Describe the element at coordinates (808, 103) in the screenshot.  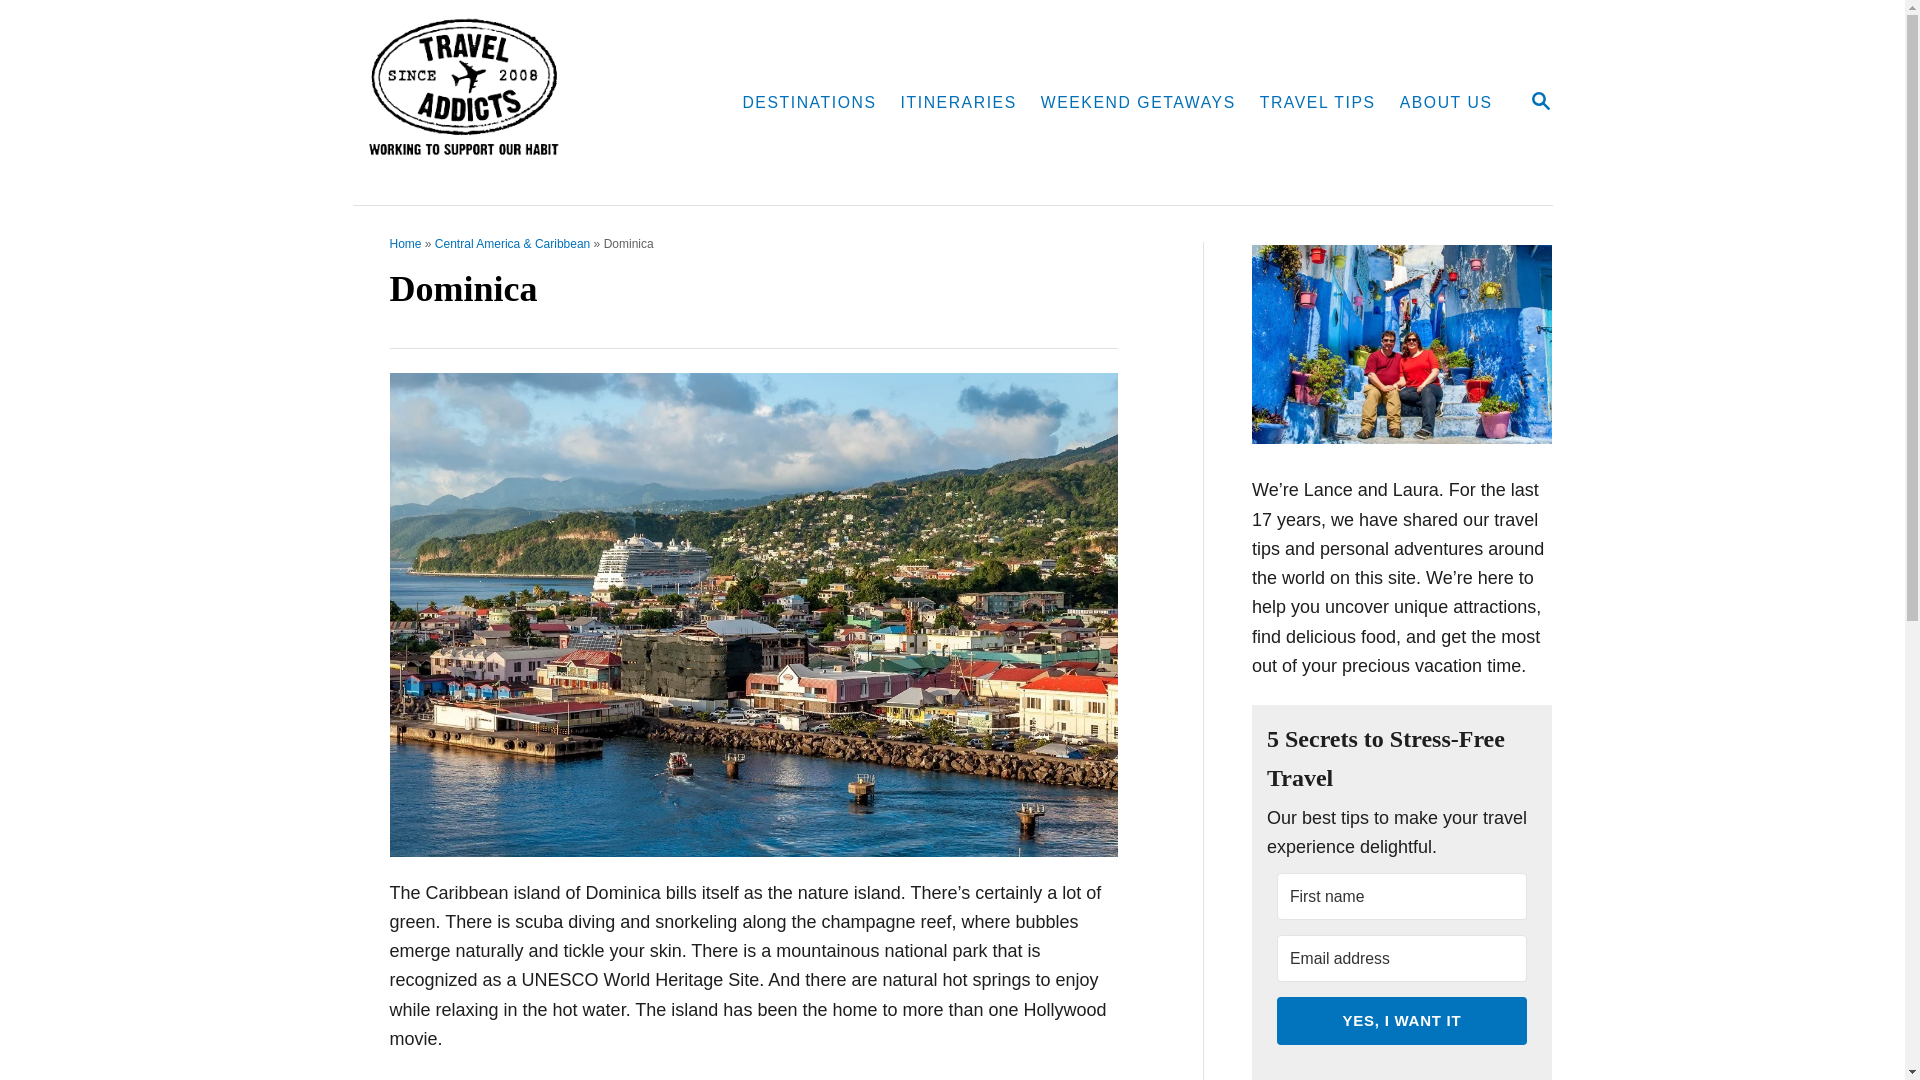
I see `DESTINATIONS` at that location.